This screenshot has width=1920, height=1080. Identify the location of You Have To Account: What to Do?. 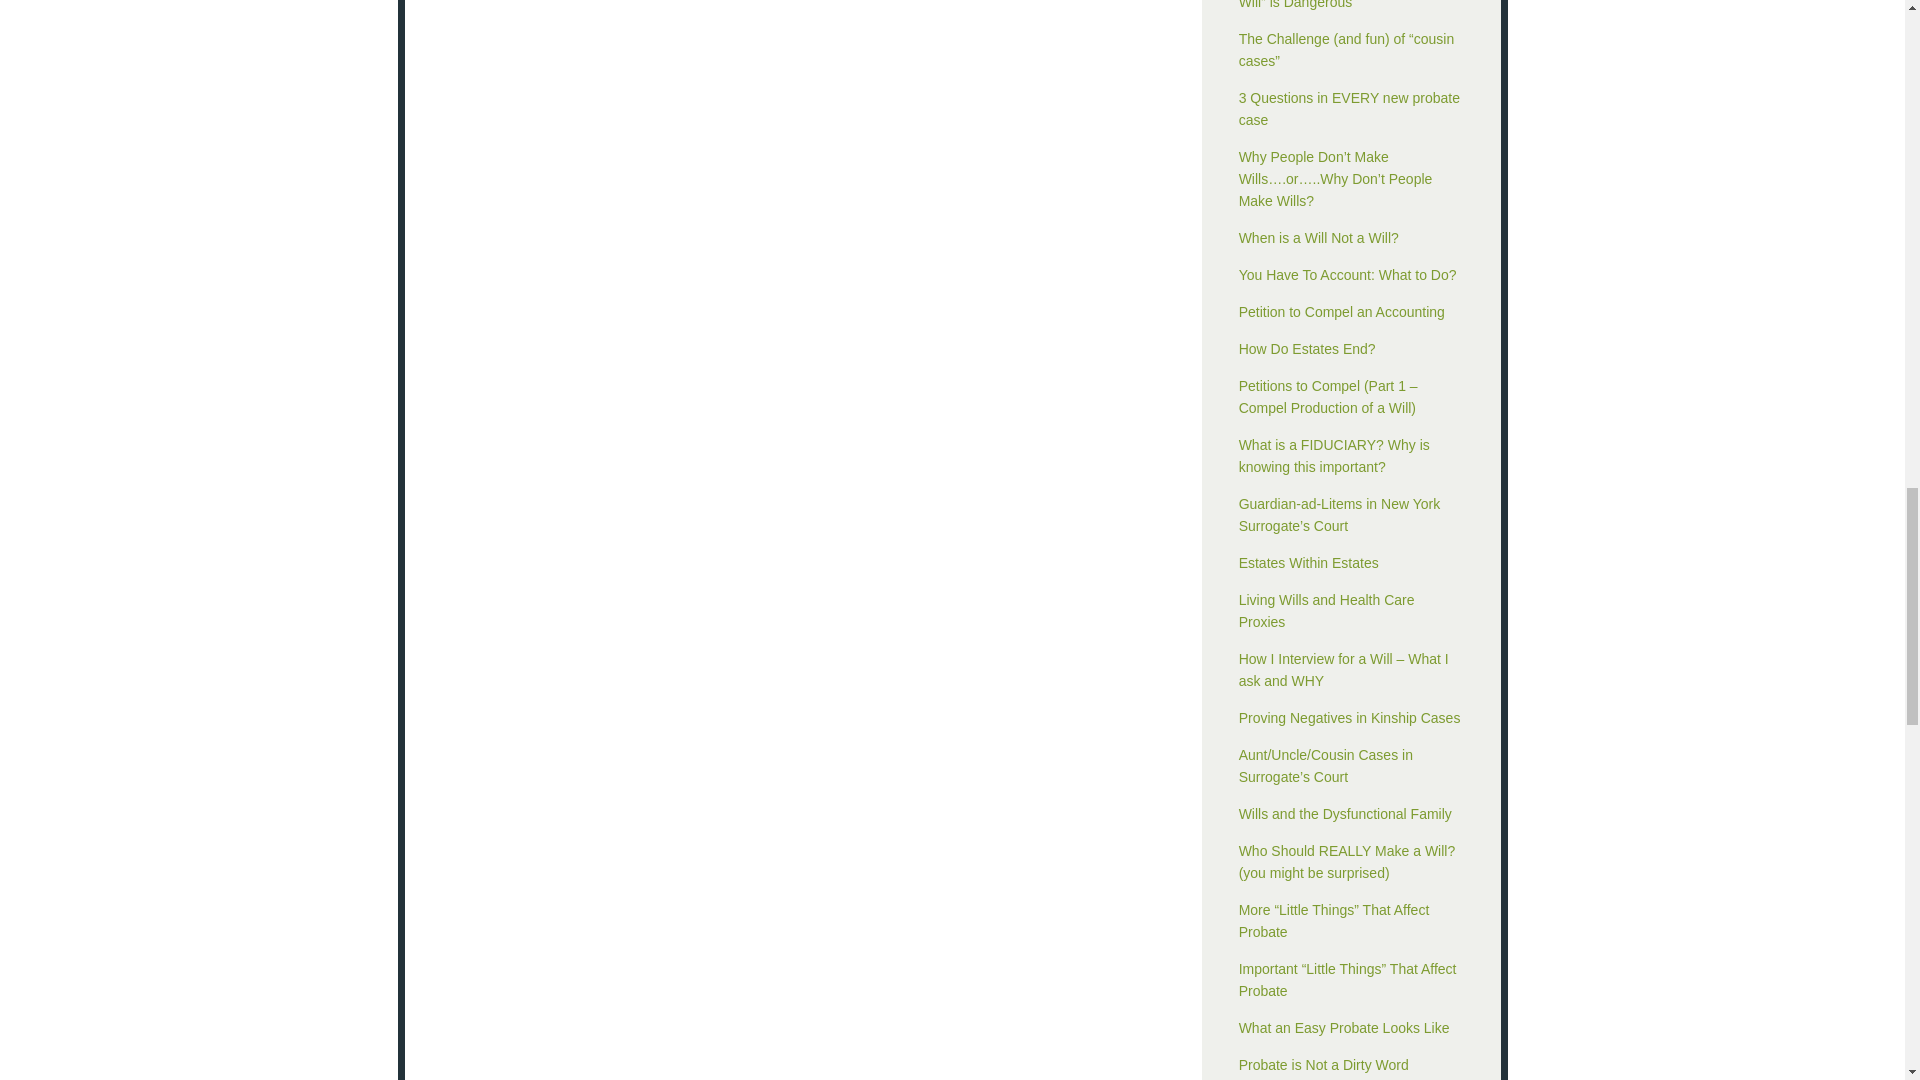
(1348, 274).